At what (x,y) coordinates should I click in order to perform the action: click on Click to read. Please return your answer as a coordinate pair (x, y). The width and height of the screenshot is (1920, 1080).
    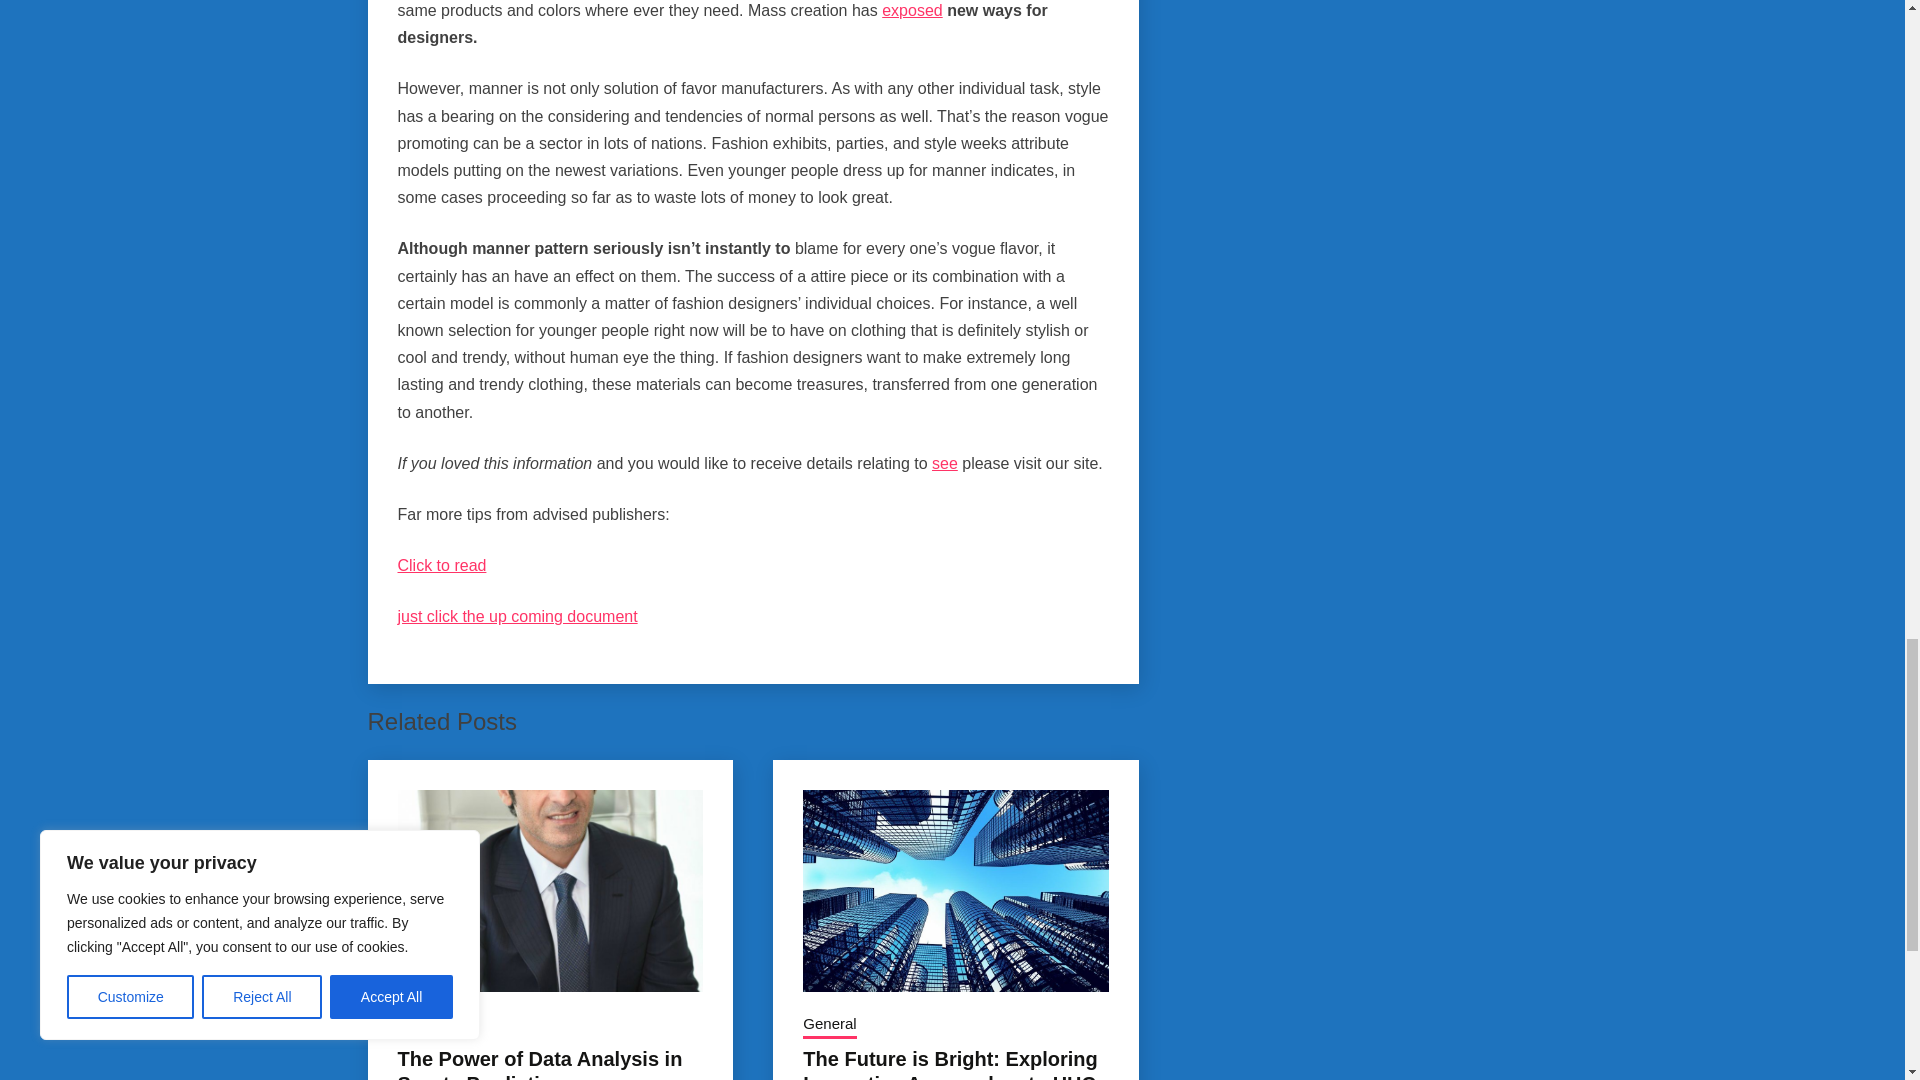
    Looking at the image, I should click on (442, 565).